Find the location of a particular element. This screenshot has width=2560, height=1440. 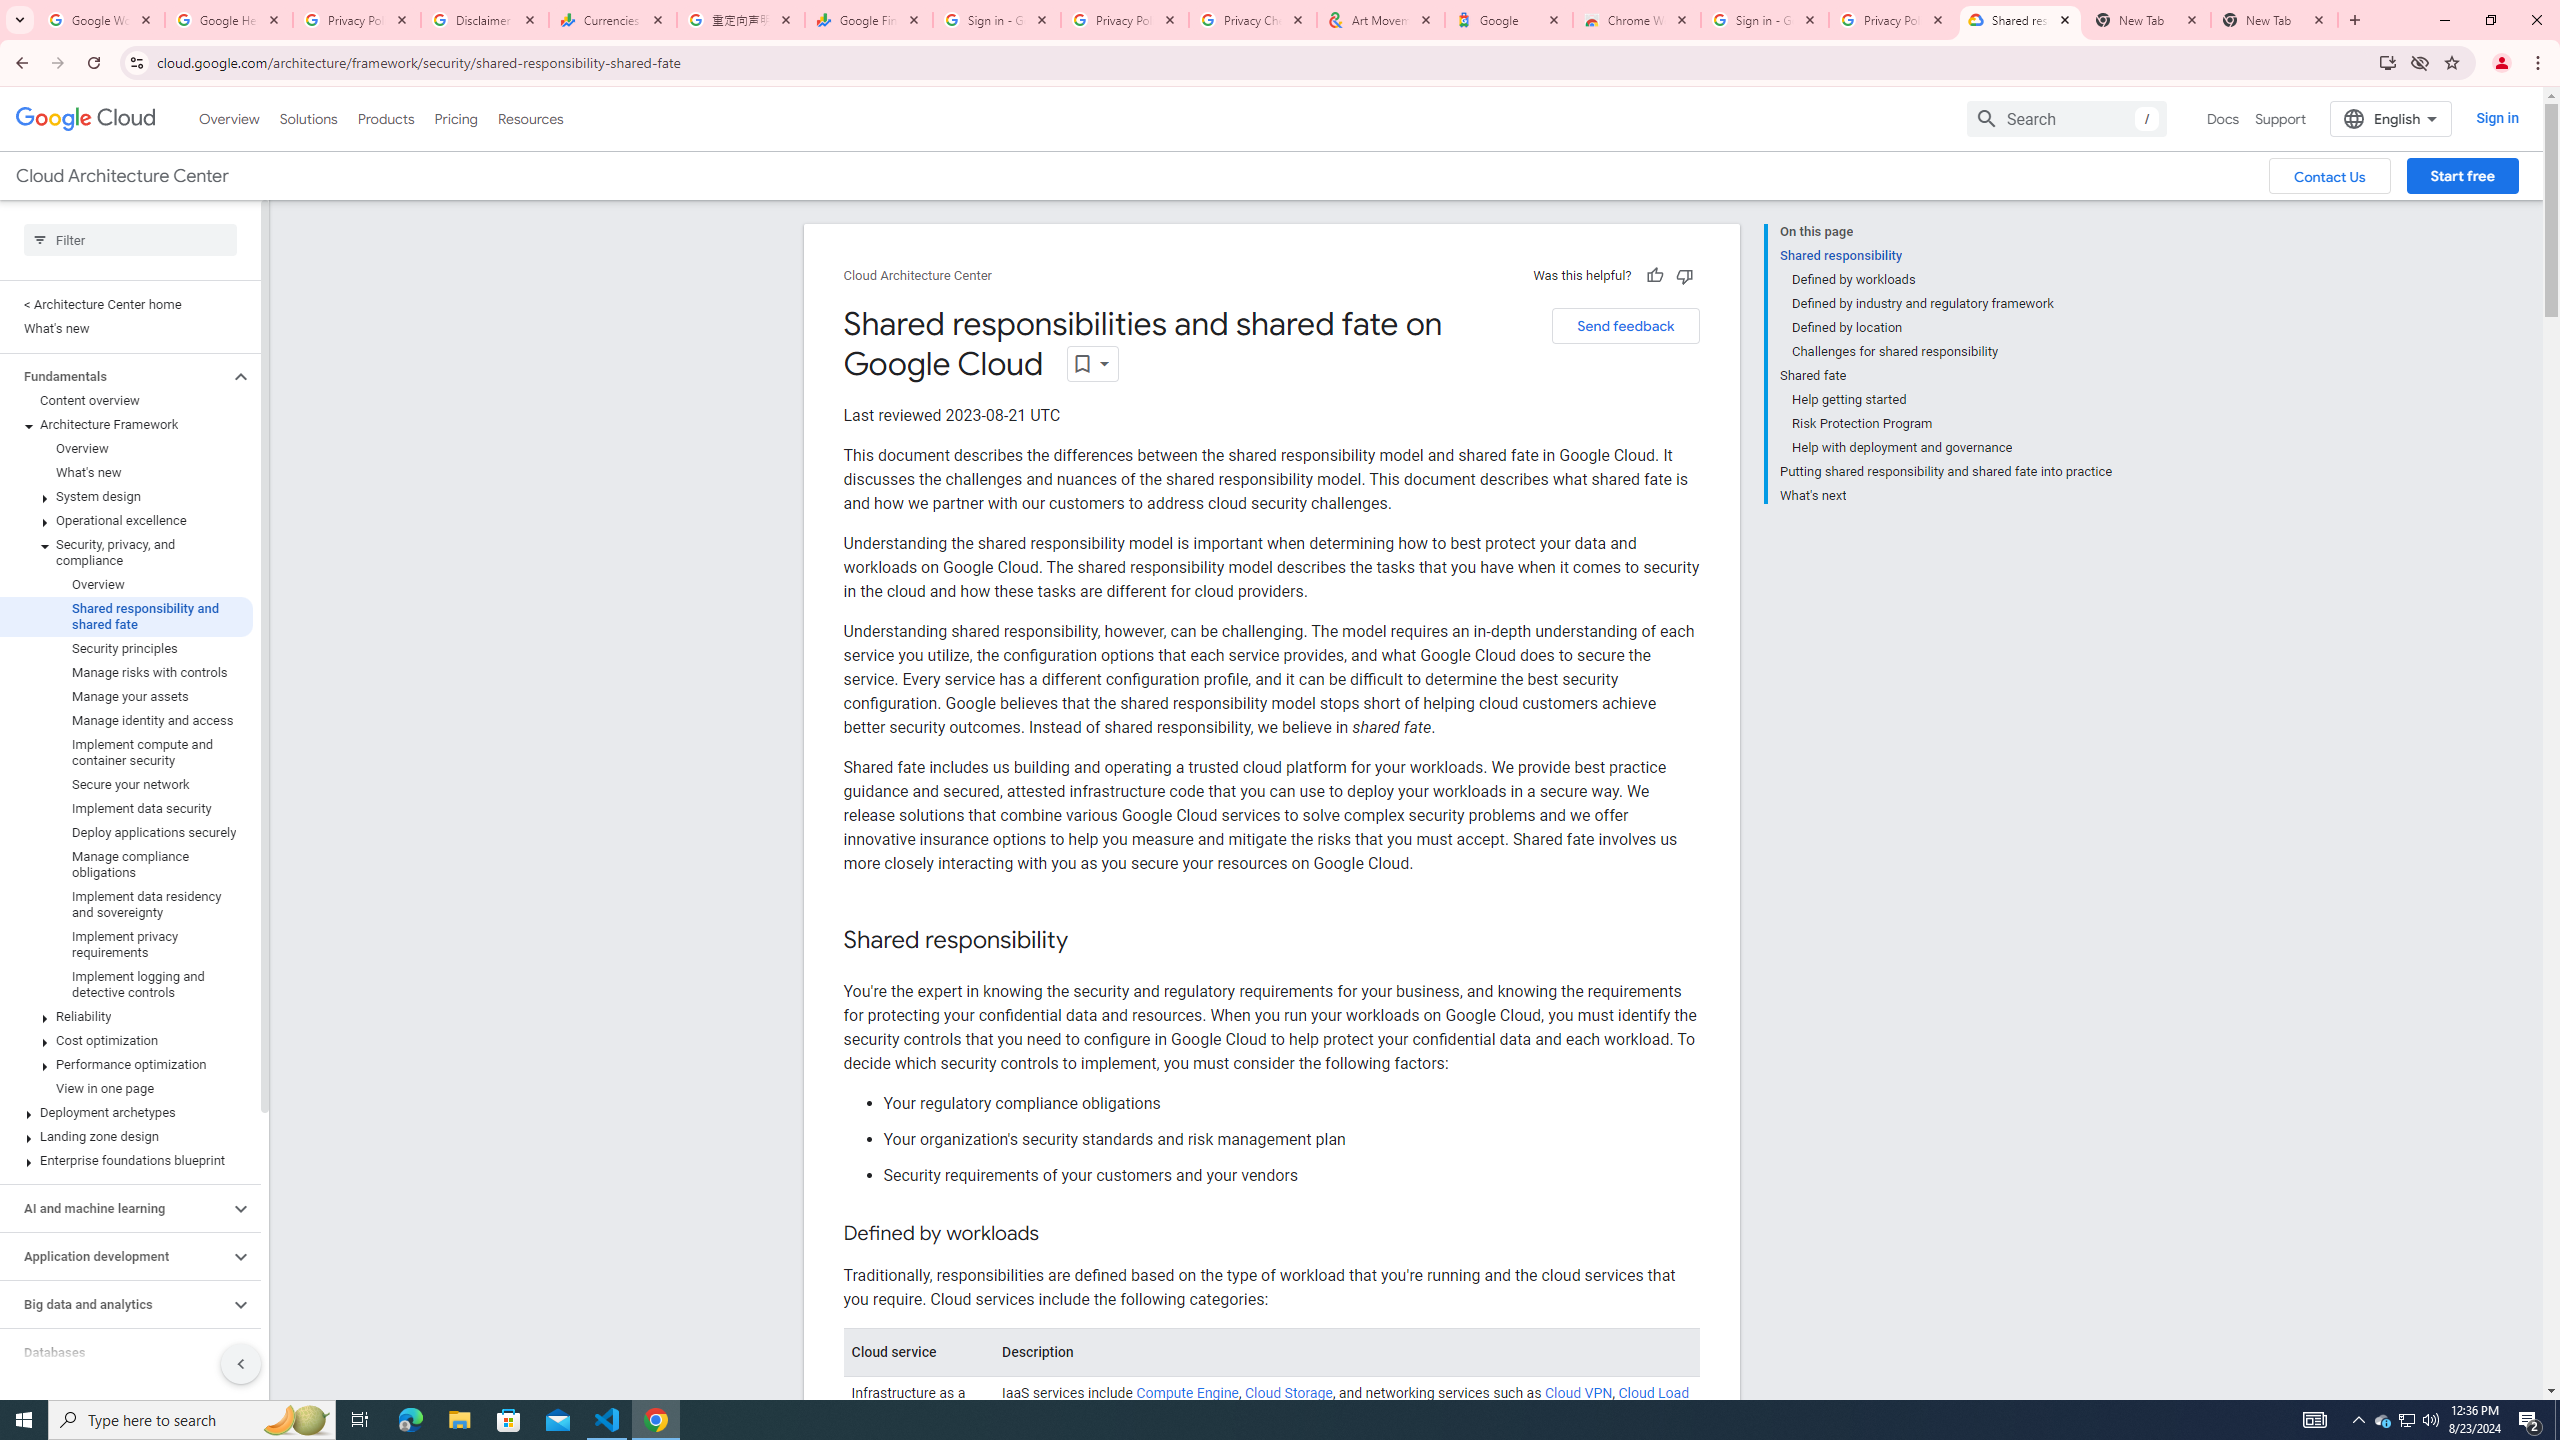

Open dropdown is located at coordinates (1091, 363).